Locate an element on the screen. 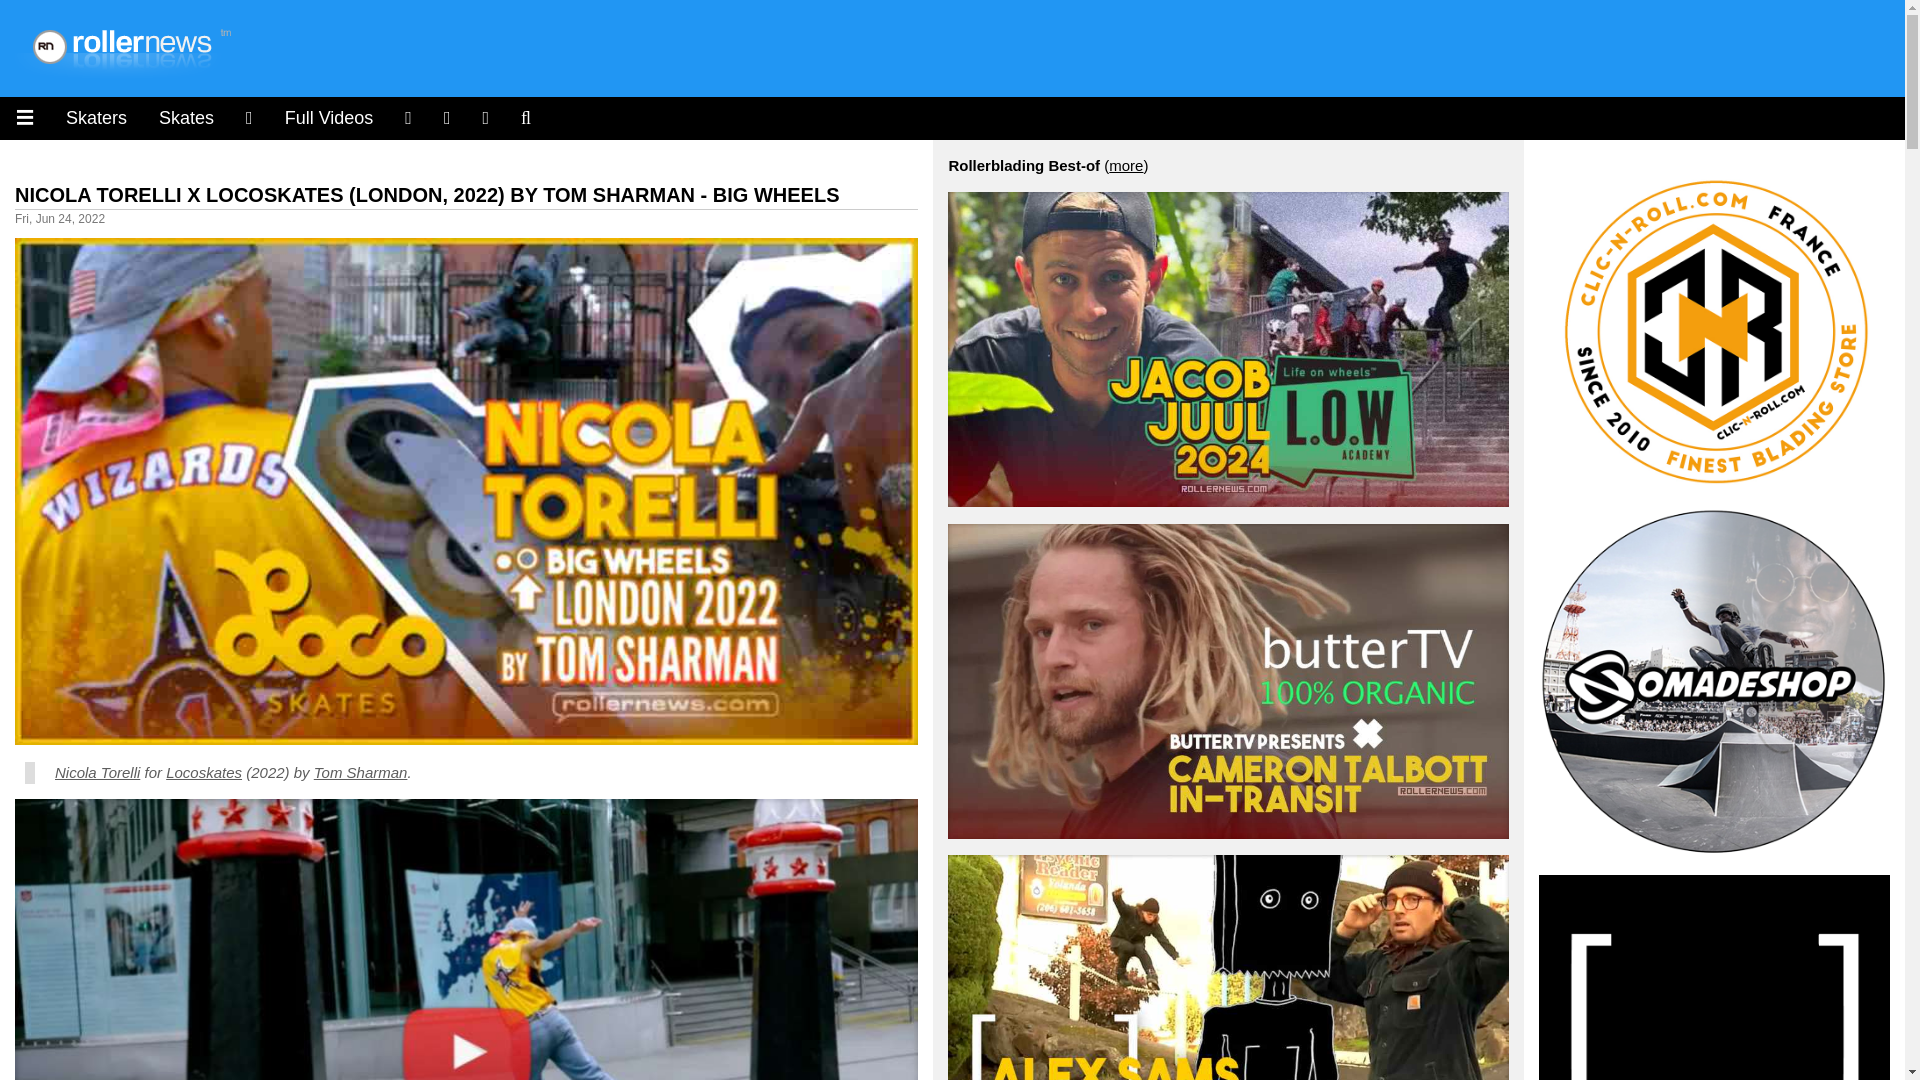 The width and height of the screenshot is (1920, 1080). Skates is located at coordinates (186, 118).